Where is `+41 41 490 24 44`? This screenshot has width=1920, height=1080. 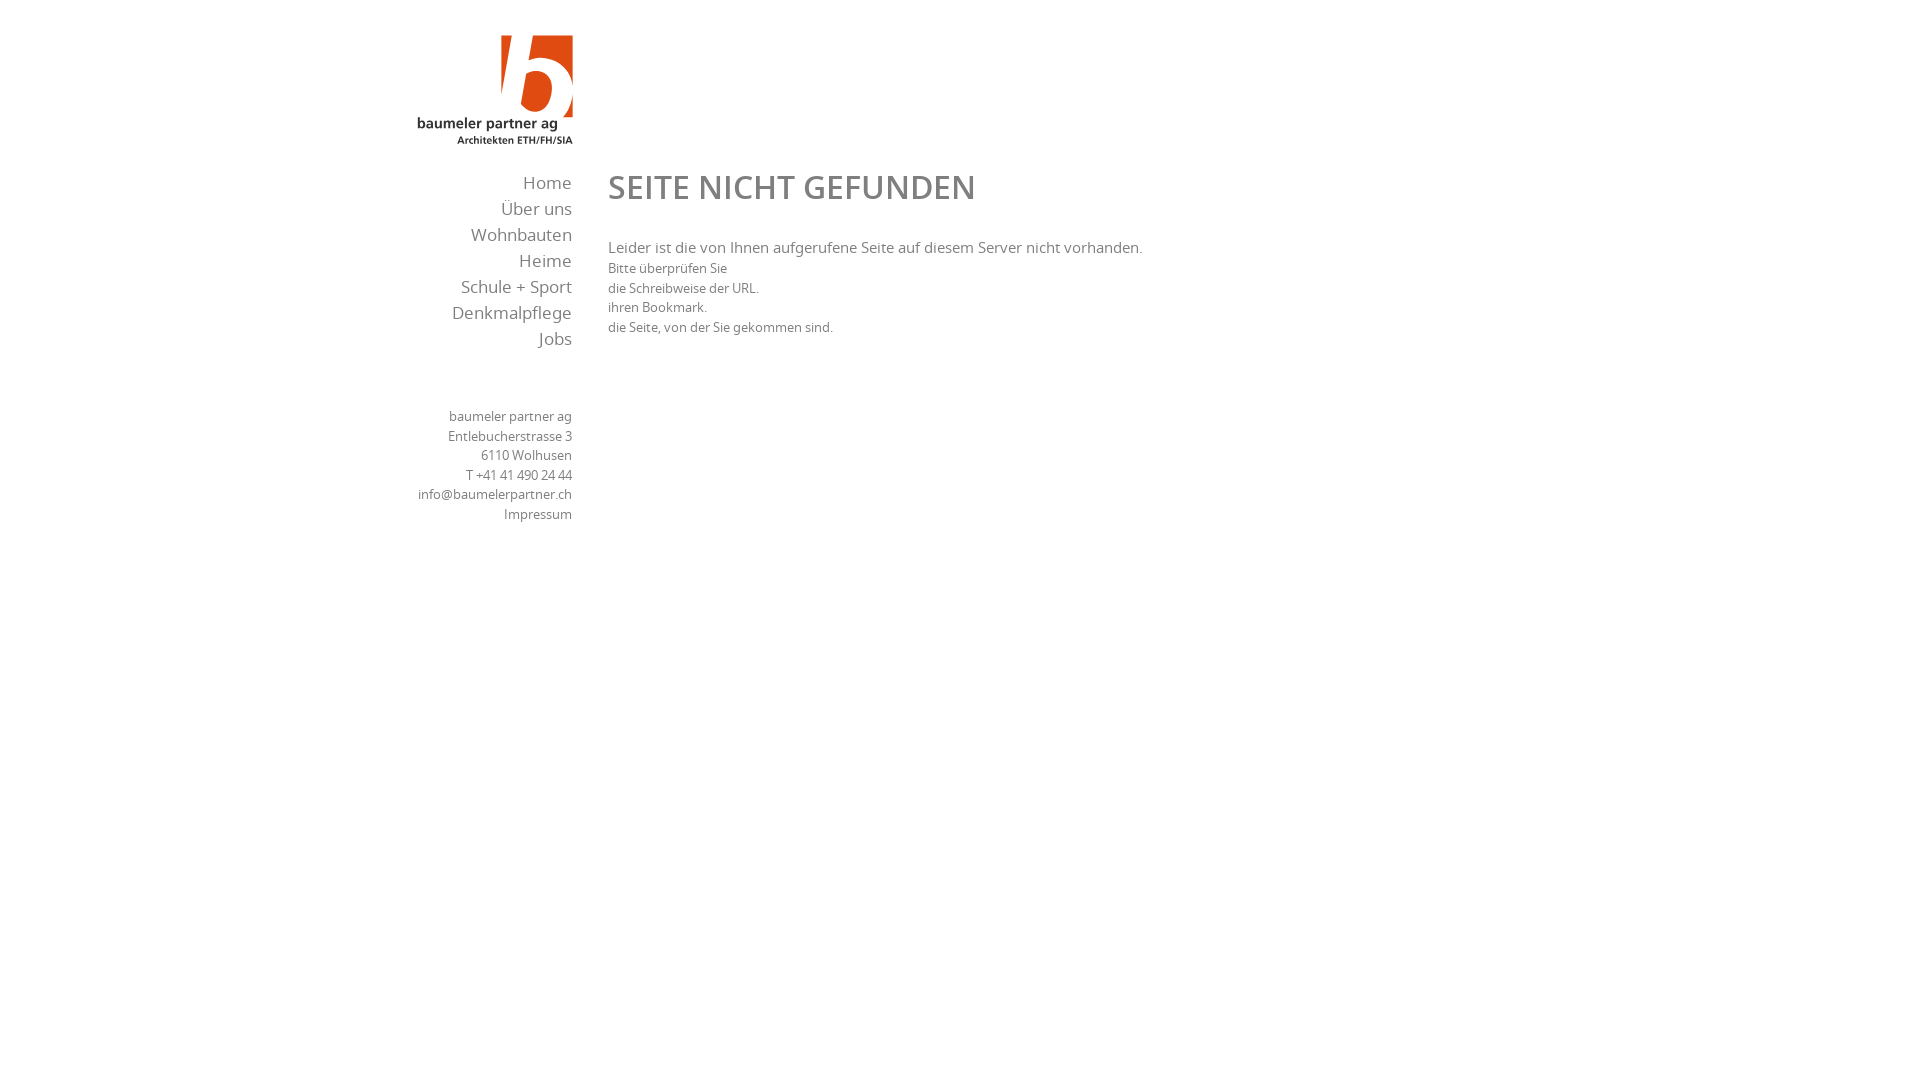 +41 41 490 24 44 is located at coordinates (524, 476).